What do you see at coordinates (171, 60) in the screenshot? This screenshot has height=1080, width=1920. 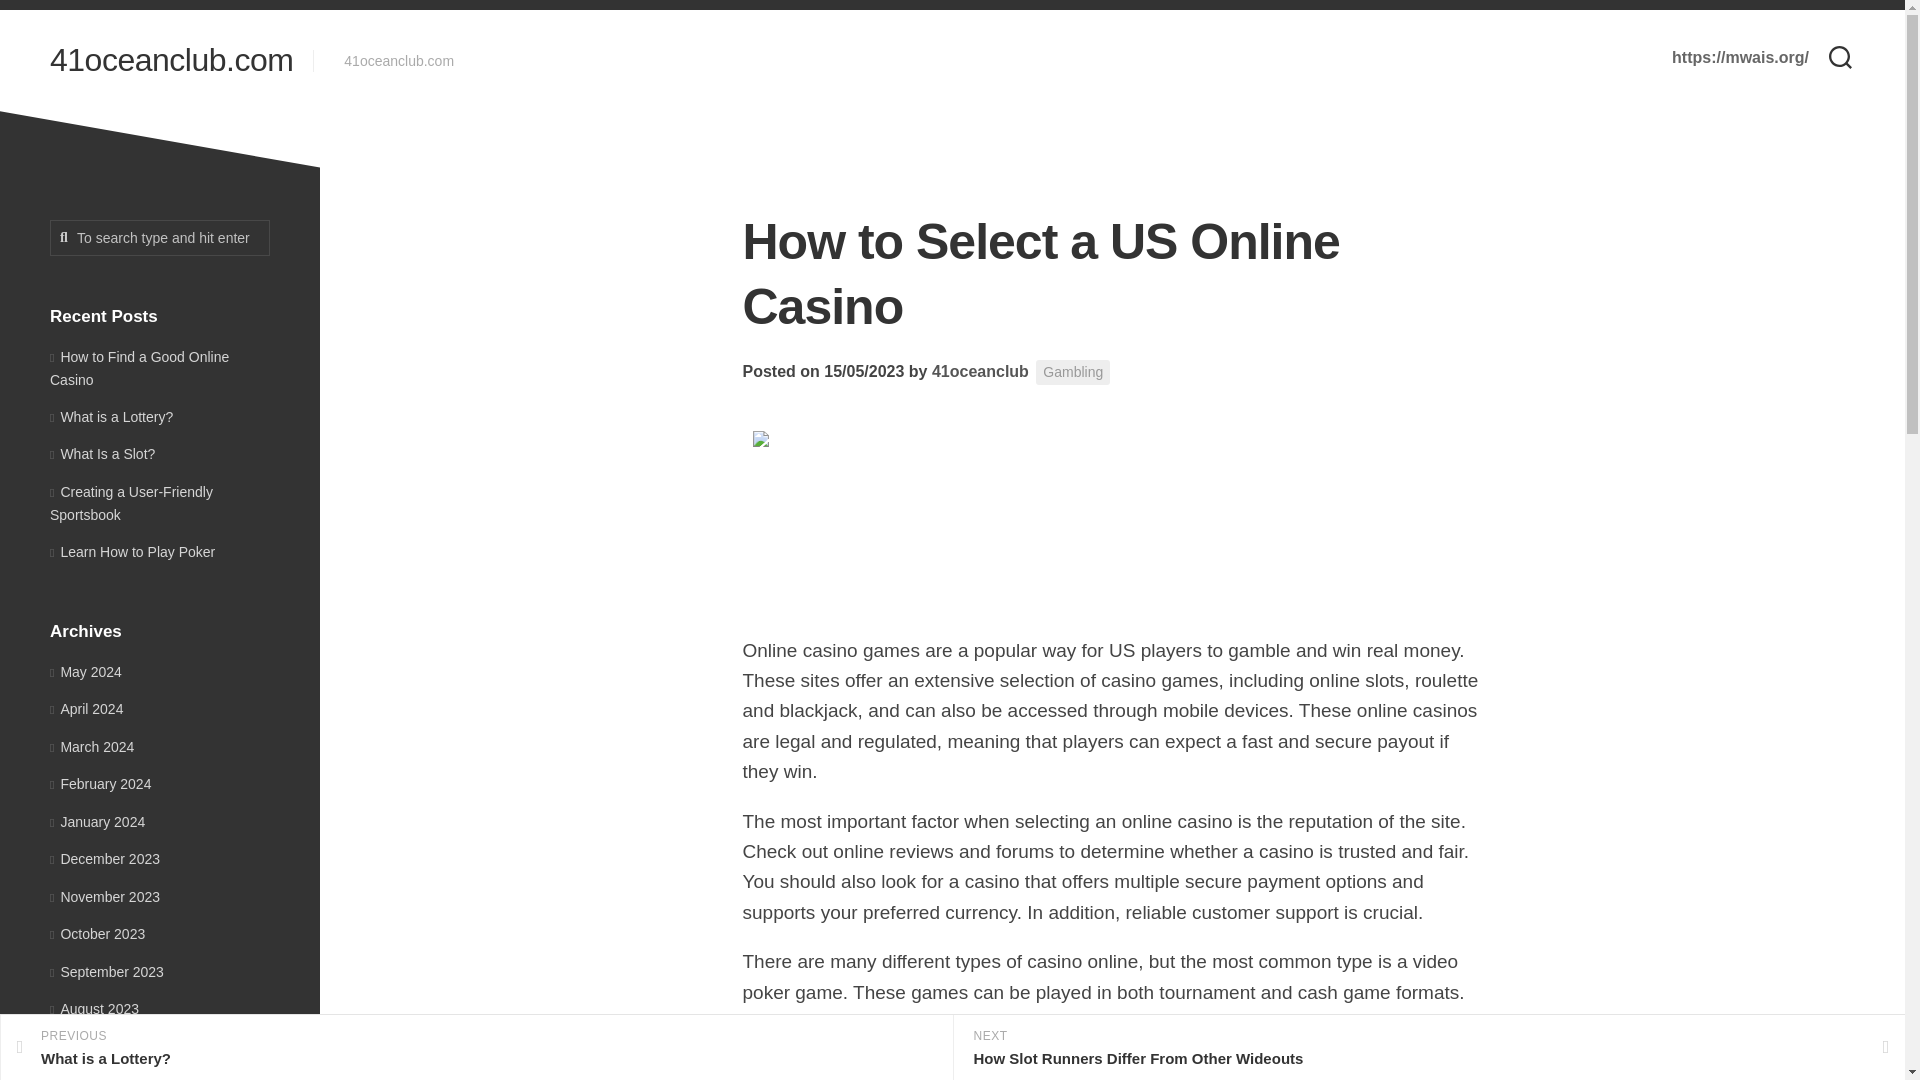 I see `41oceanclub.com` at bounding box center [171, 60].